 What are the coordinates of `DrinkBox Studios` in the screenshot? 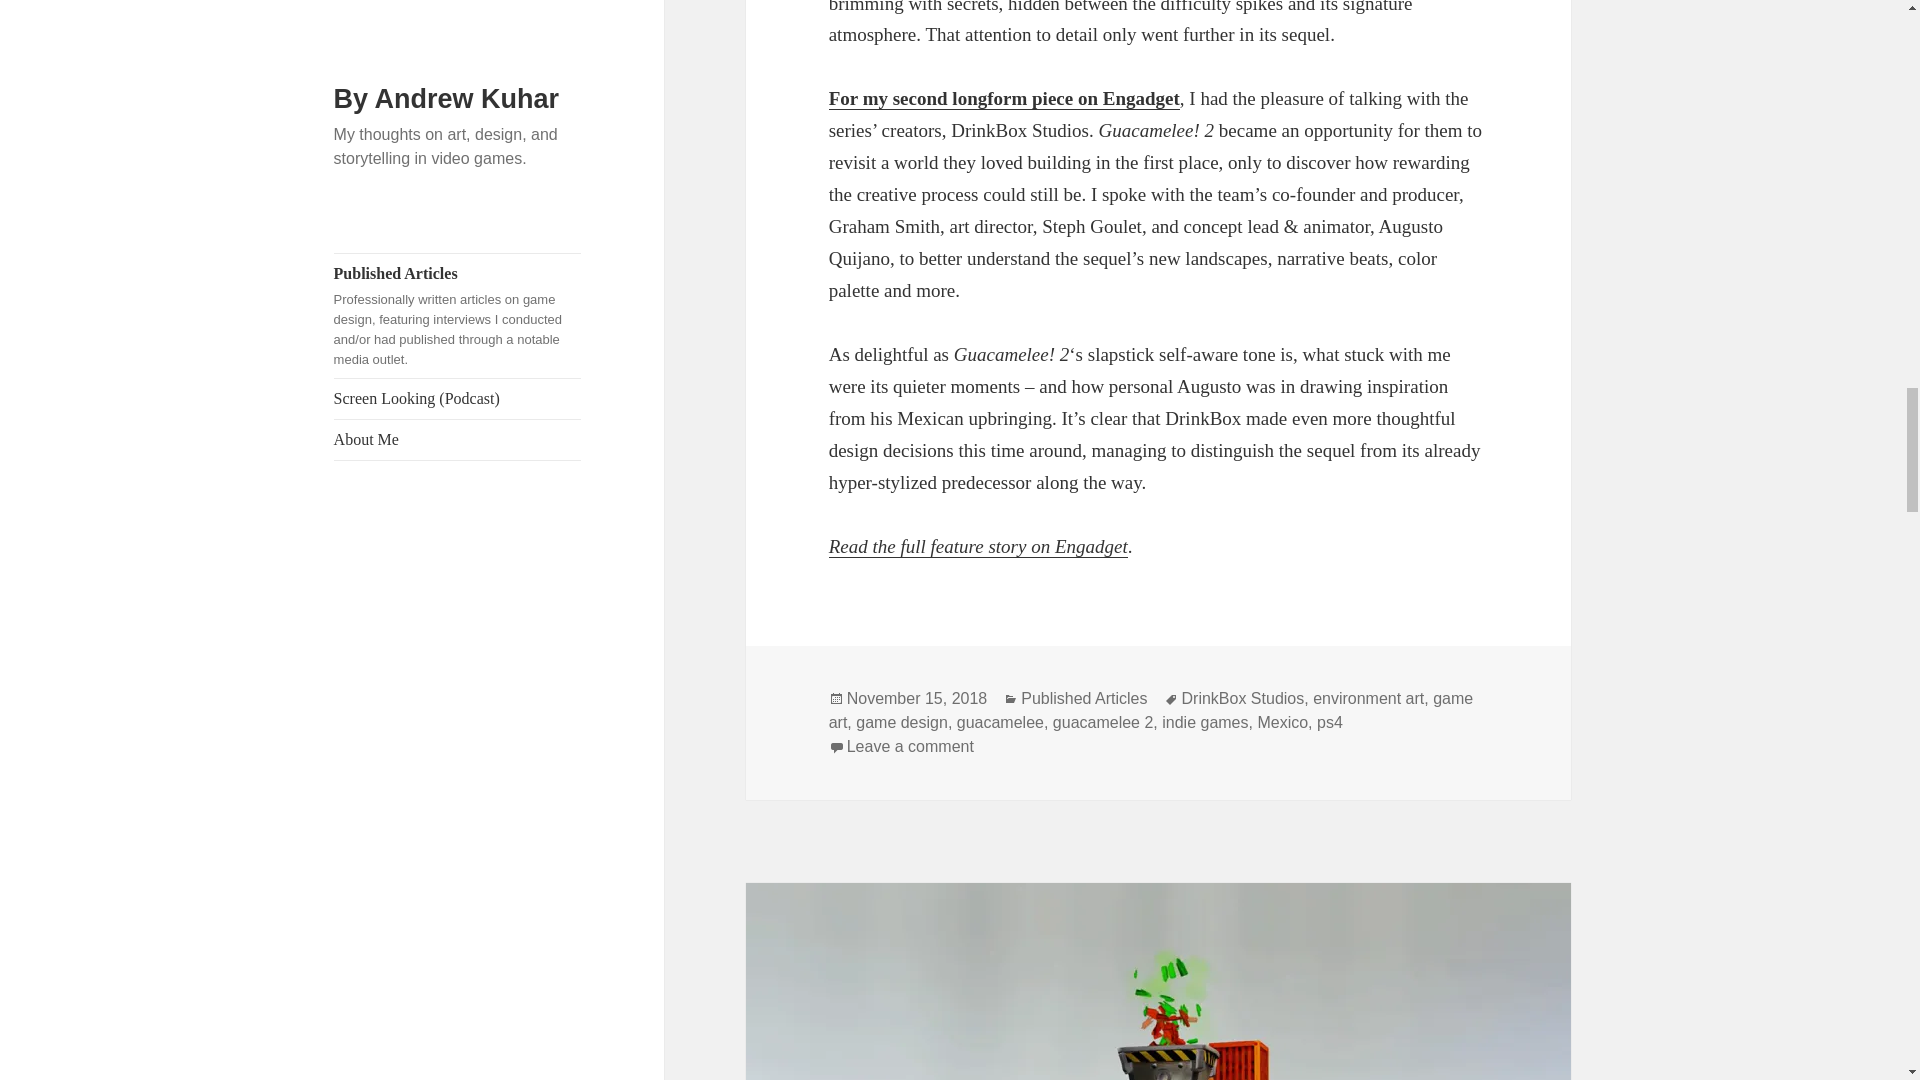 It's located at (1244, 699).